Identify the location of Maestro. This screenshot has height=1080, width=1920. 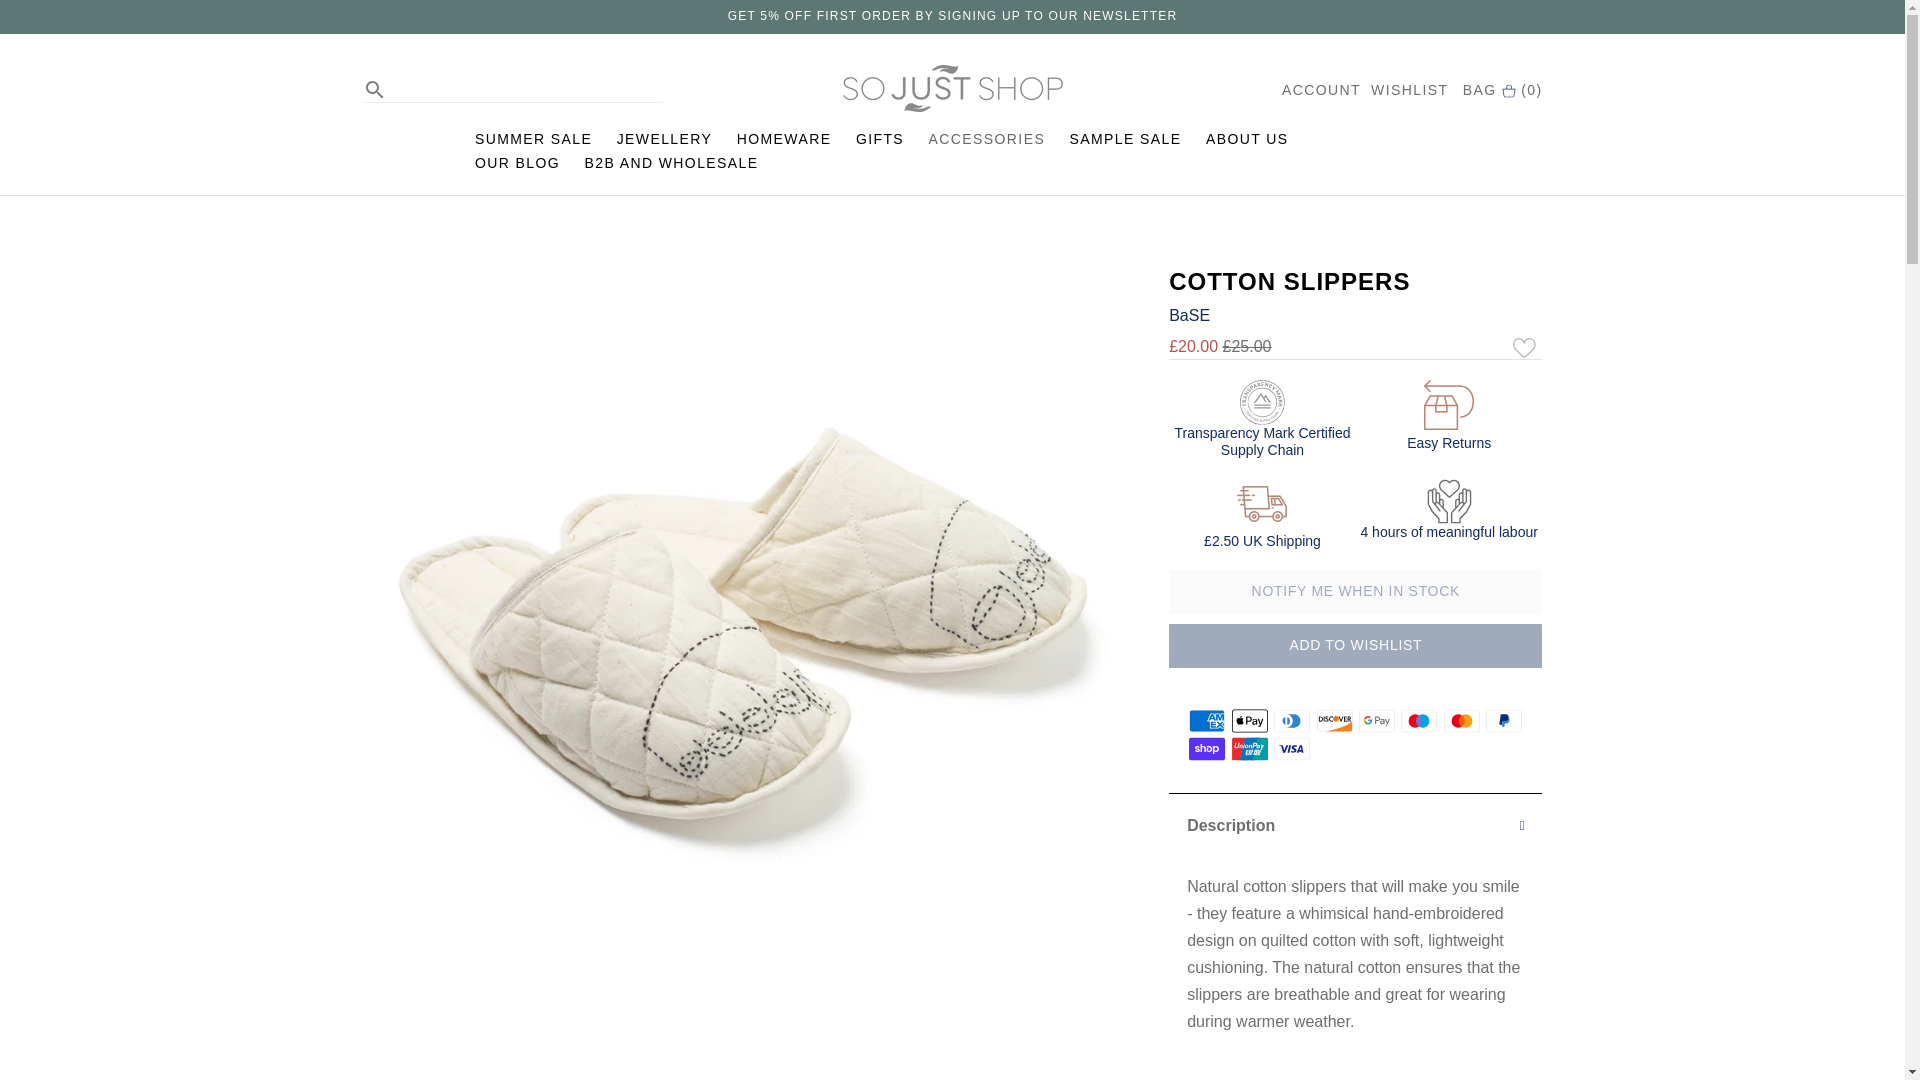
(1418, 720).